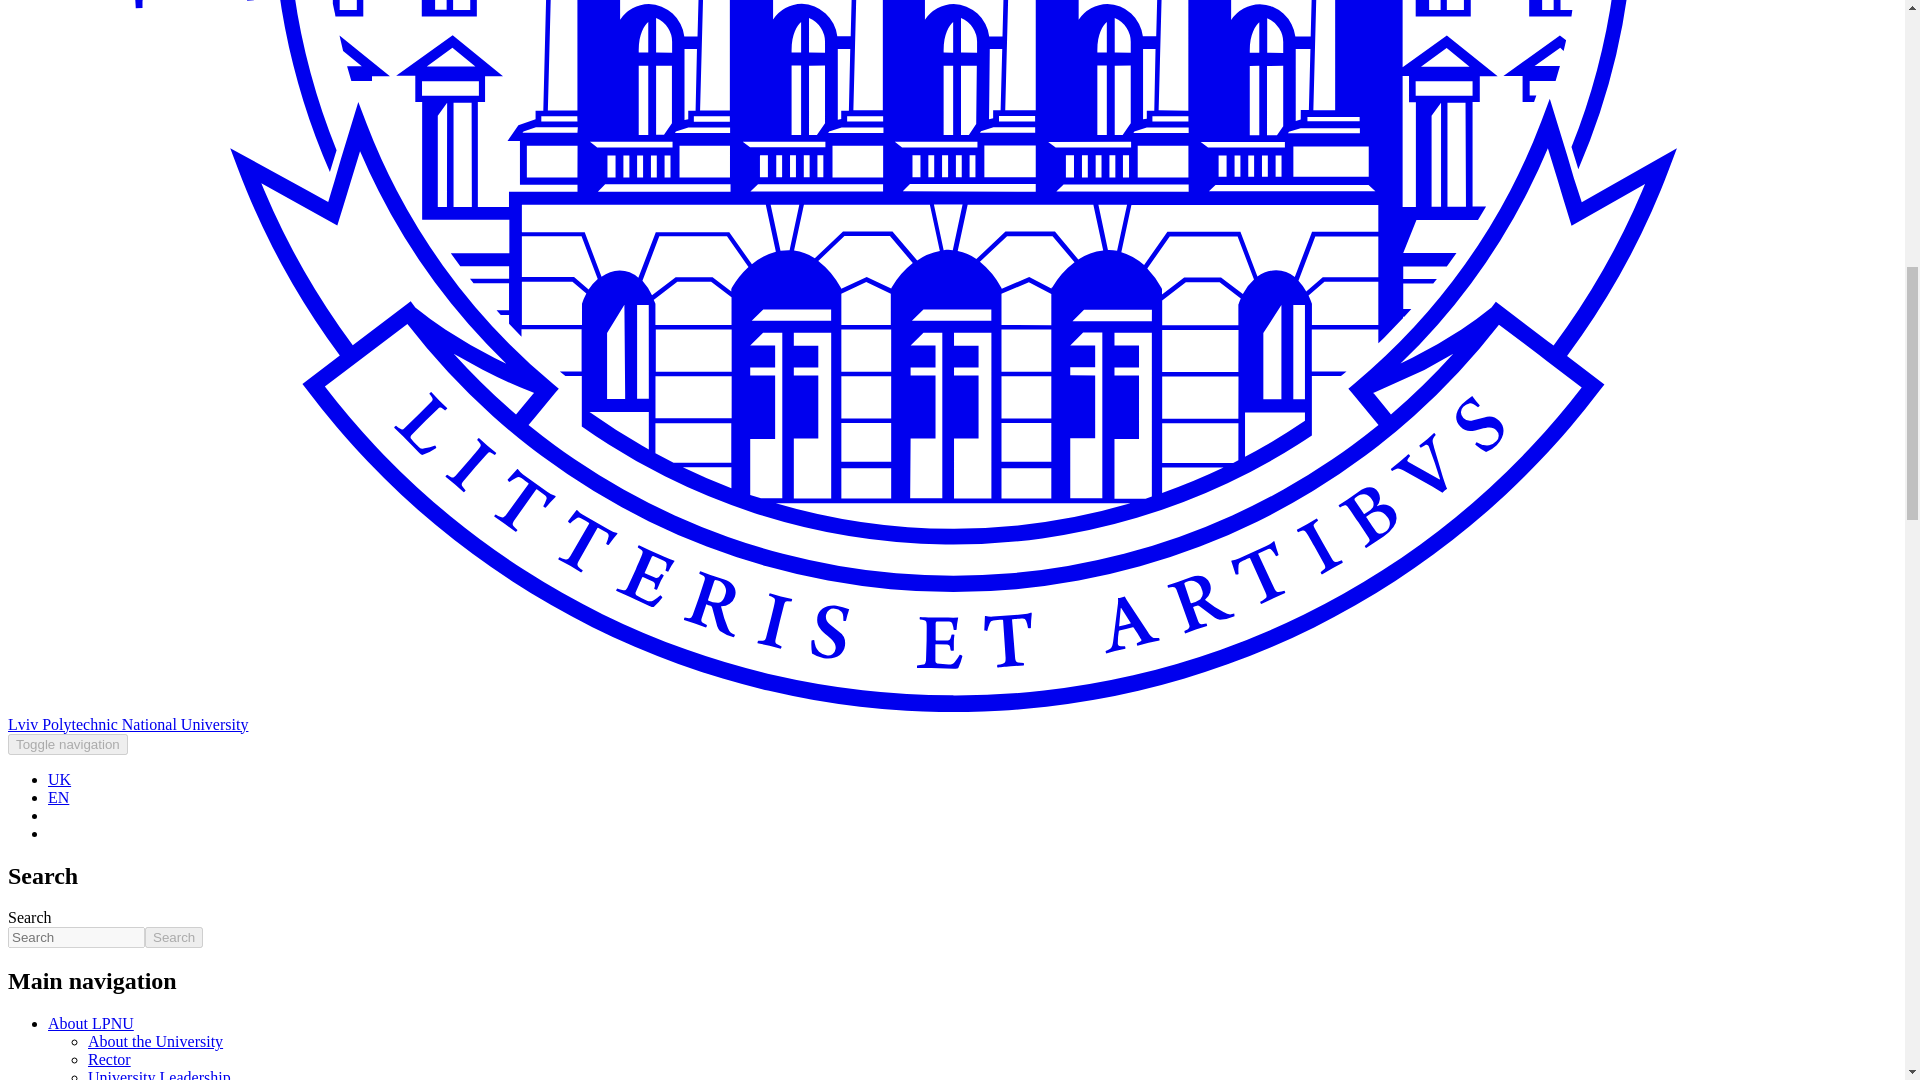 The height and width of the screenshot is (1080, 1920). I want to click on Rector, so click(109, 1059).